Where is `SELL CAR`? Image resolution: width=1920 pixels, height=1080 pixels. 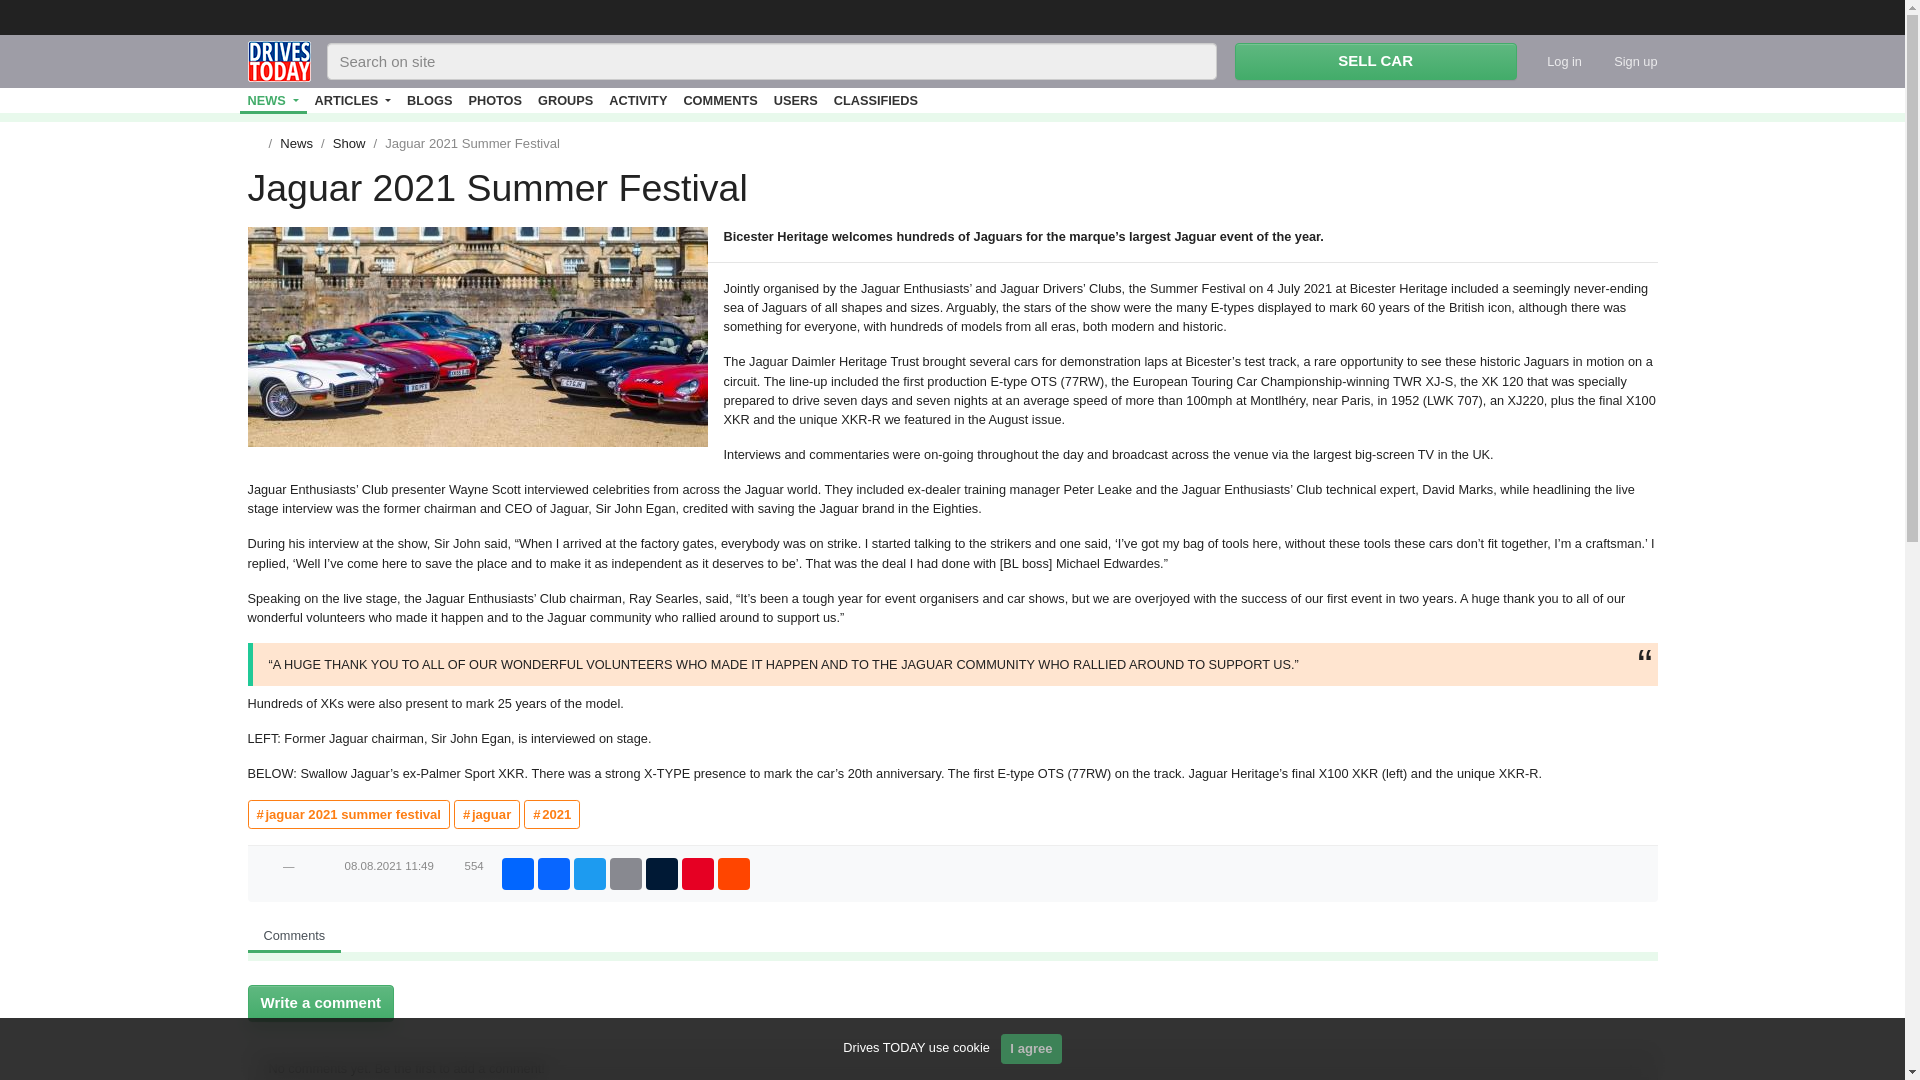
SELL CAR is located at coordinates (1375, 61).